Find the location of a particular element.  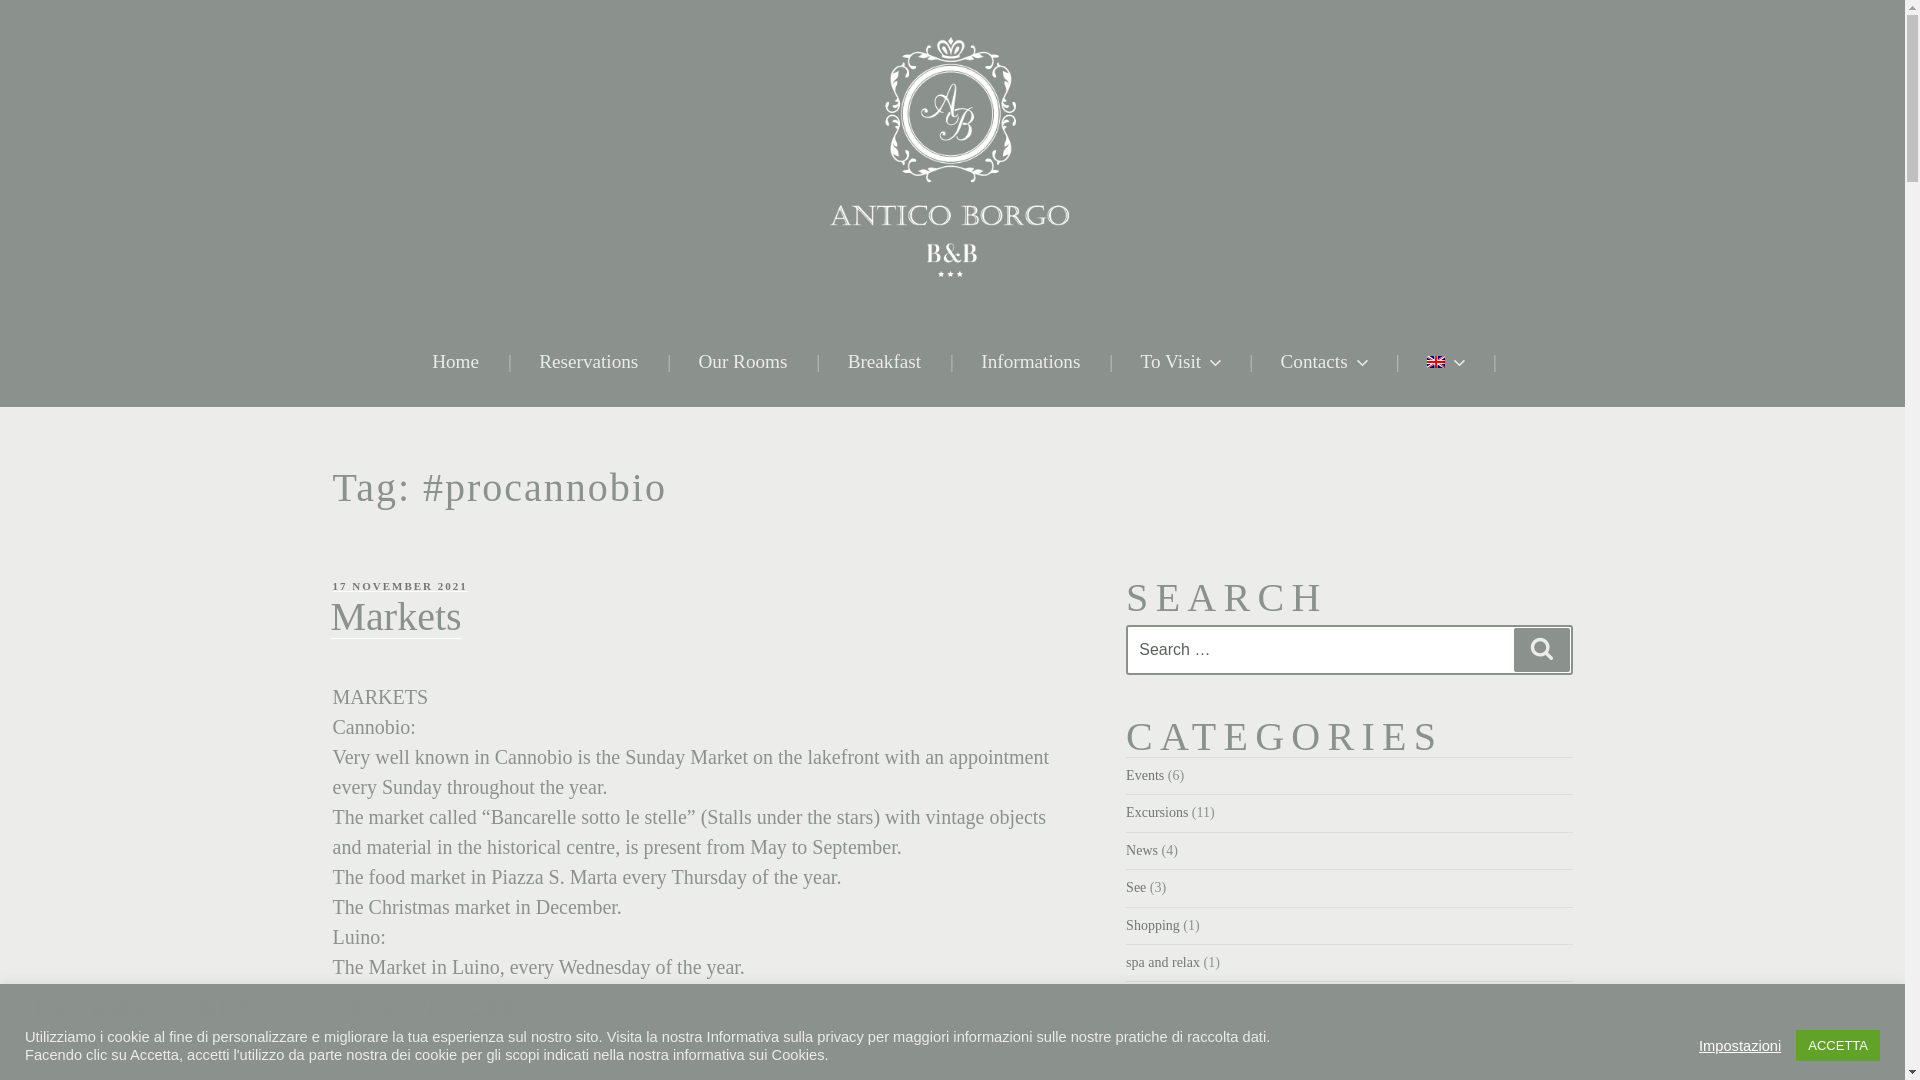

English is located at coordinates (1436, 362).